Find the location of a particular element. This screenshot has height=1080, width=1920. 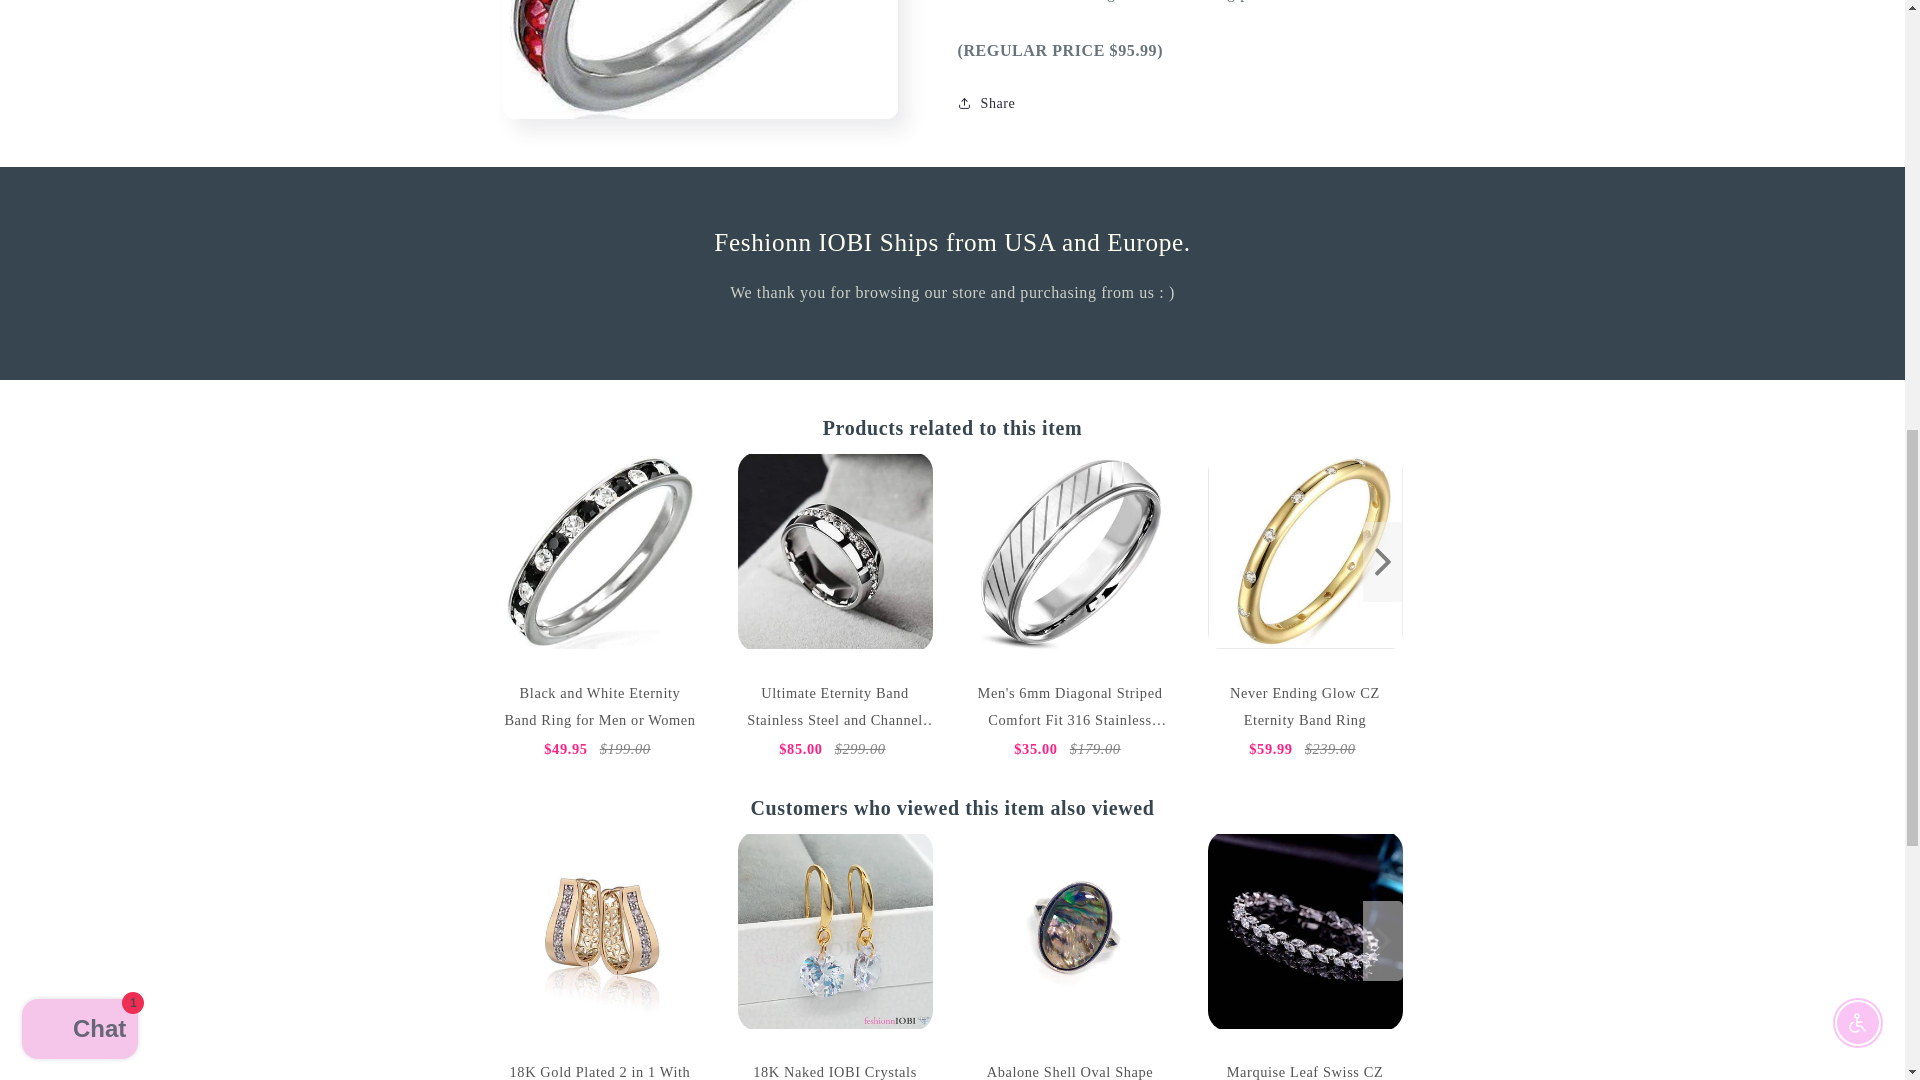

Abalone Shell Oval Shape Ring is located at coordinates (1069, 930).